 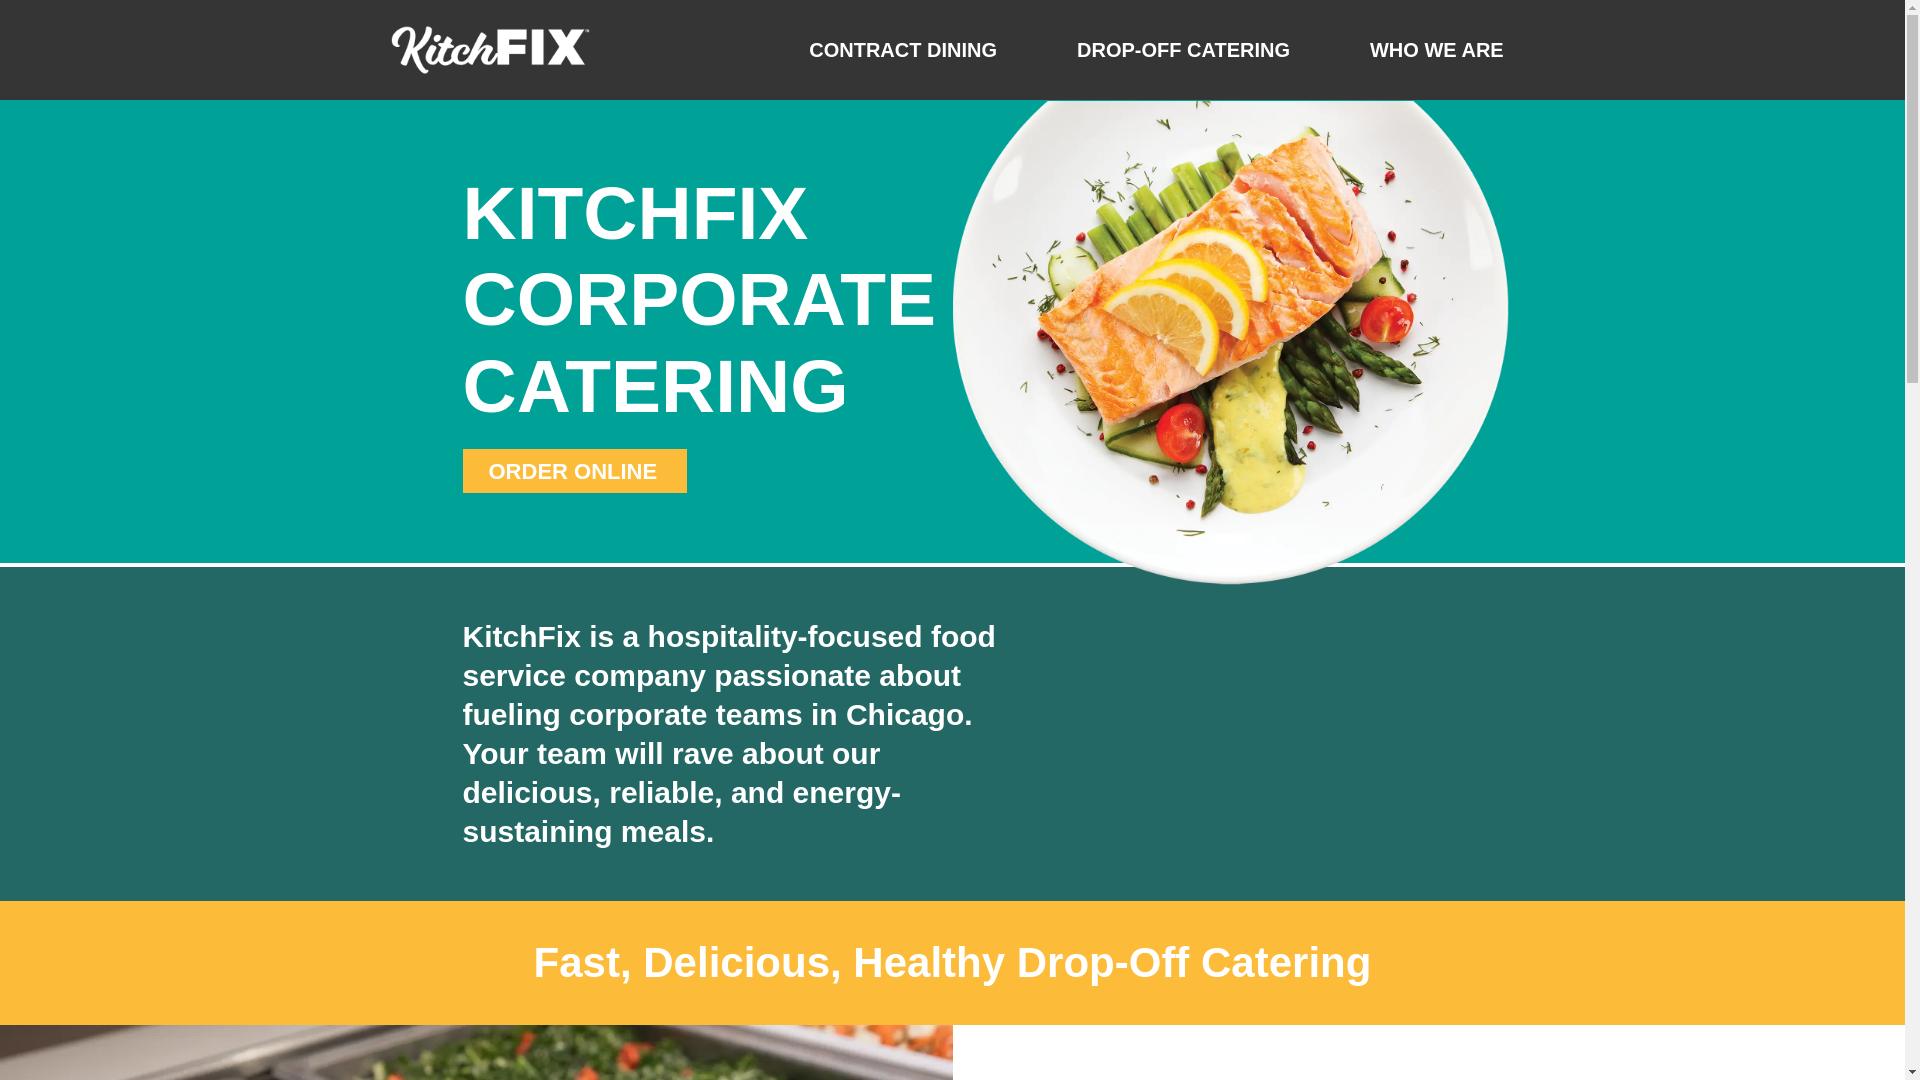 I want to click on CONTRACT DINING, so click(x=903, y=50).